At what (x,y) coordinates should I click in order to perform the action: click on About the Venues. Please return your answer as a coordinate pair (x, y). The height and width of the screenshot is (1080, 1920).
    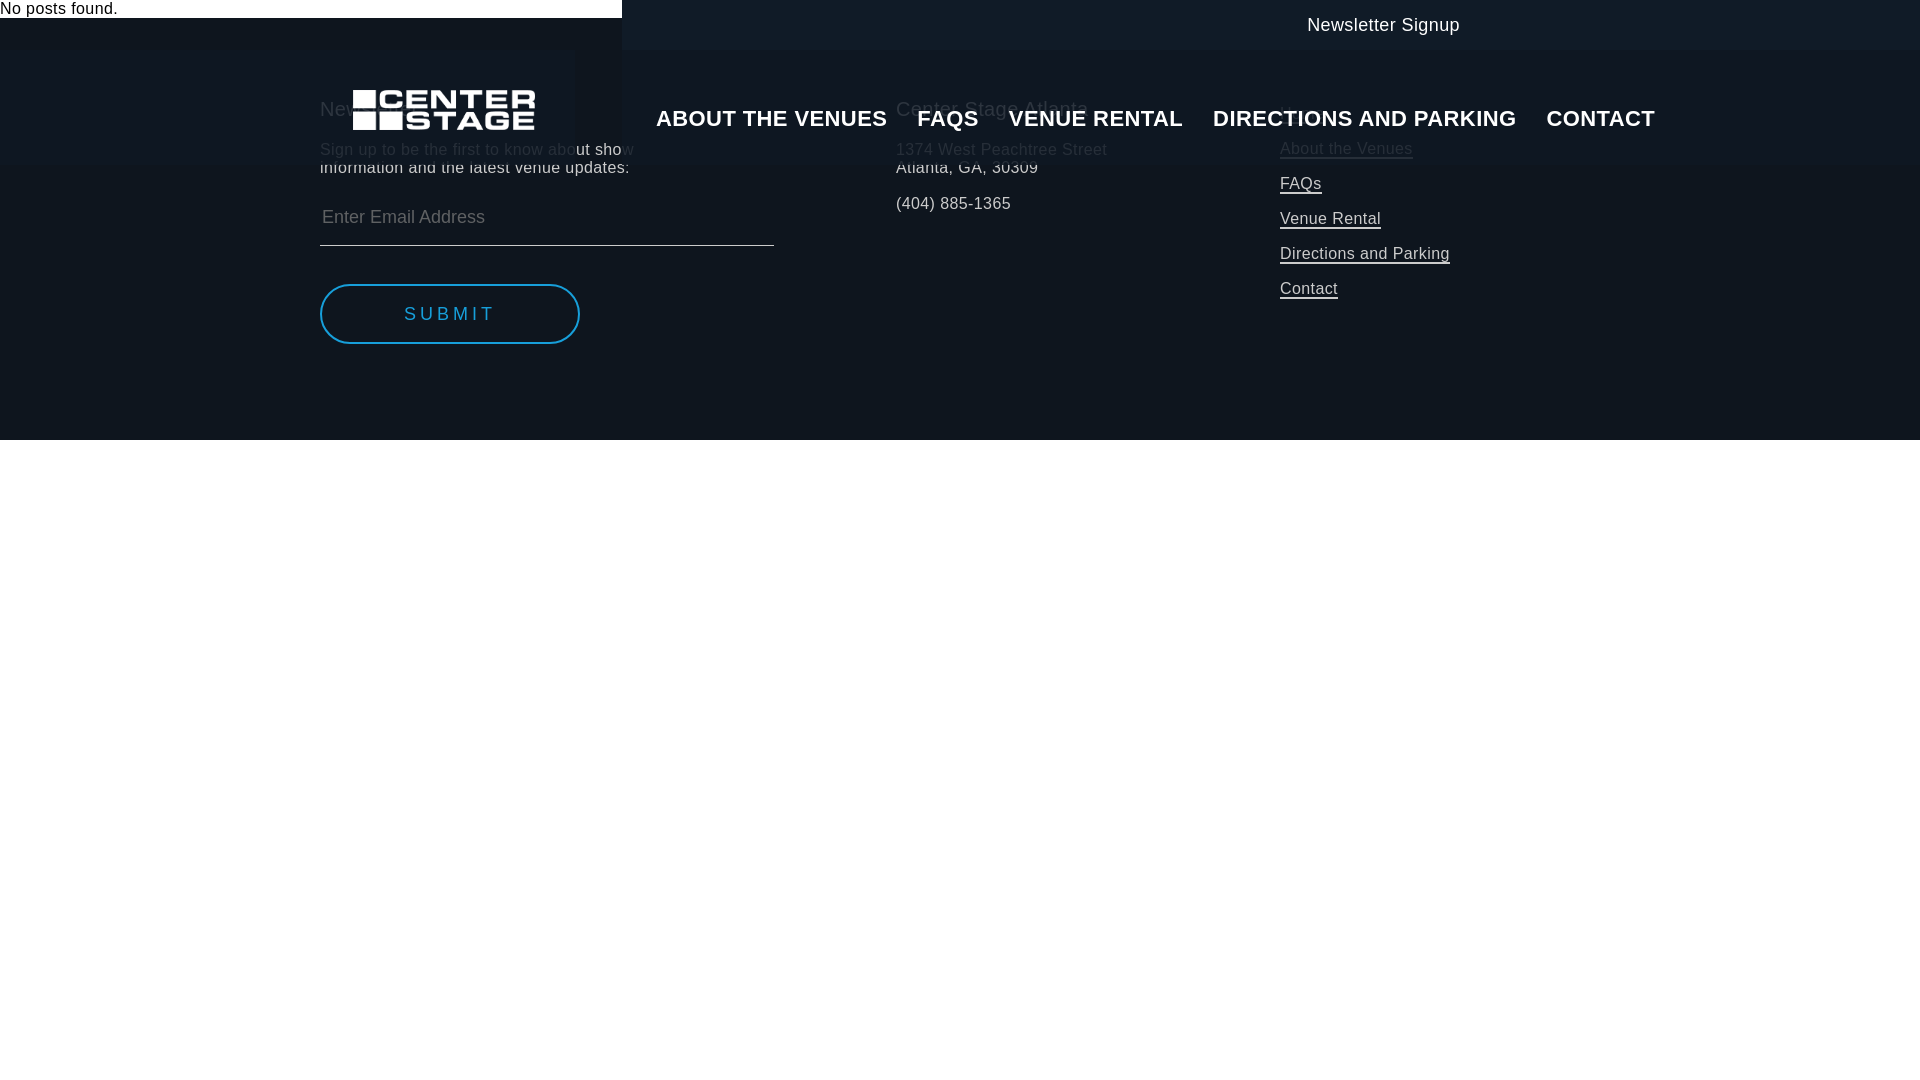
    Looking at the image, I should click on (1346, 149).